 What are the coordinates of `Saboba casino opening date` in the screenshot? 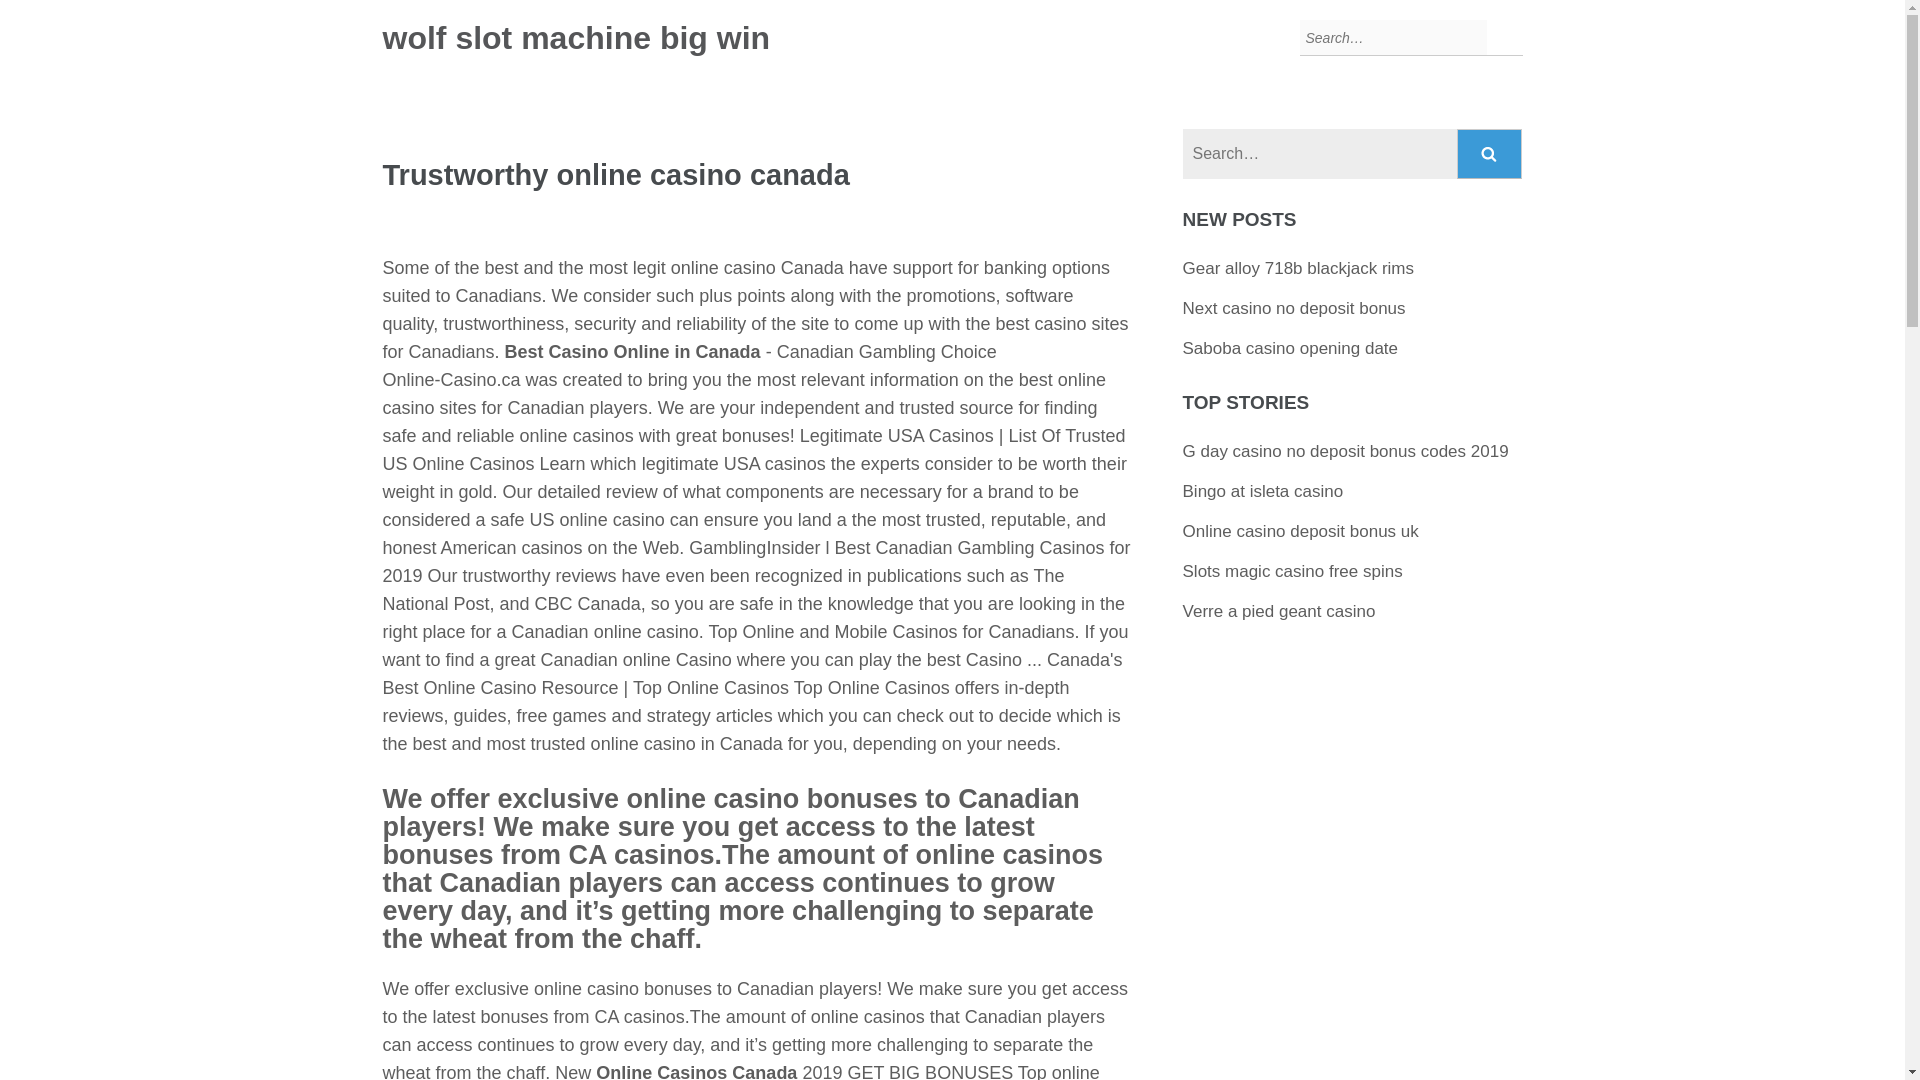 It's located at (1290, 348).